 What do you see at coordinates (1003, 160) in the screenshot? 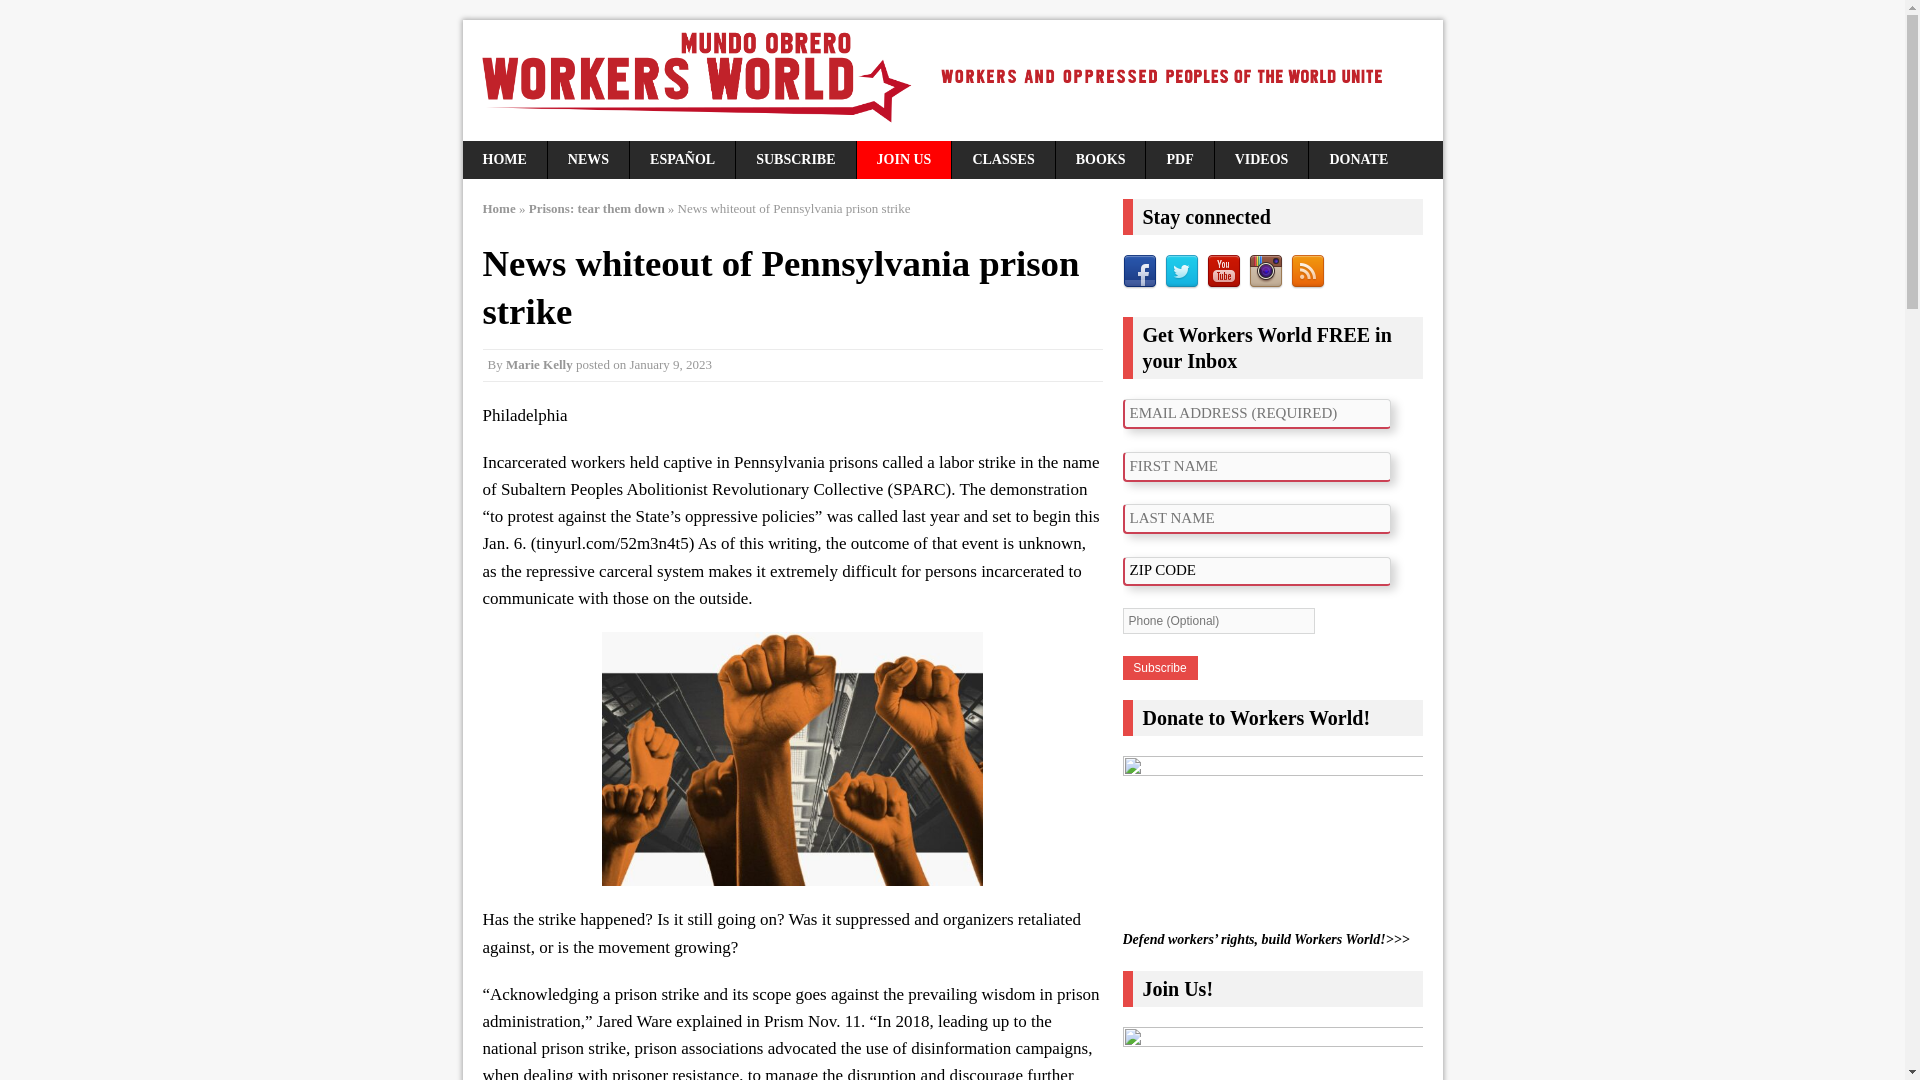
I see `CLASSES` at bounding box center [1003, 160].